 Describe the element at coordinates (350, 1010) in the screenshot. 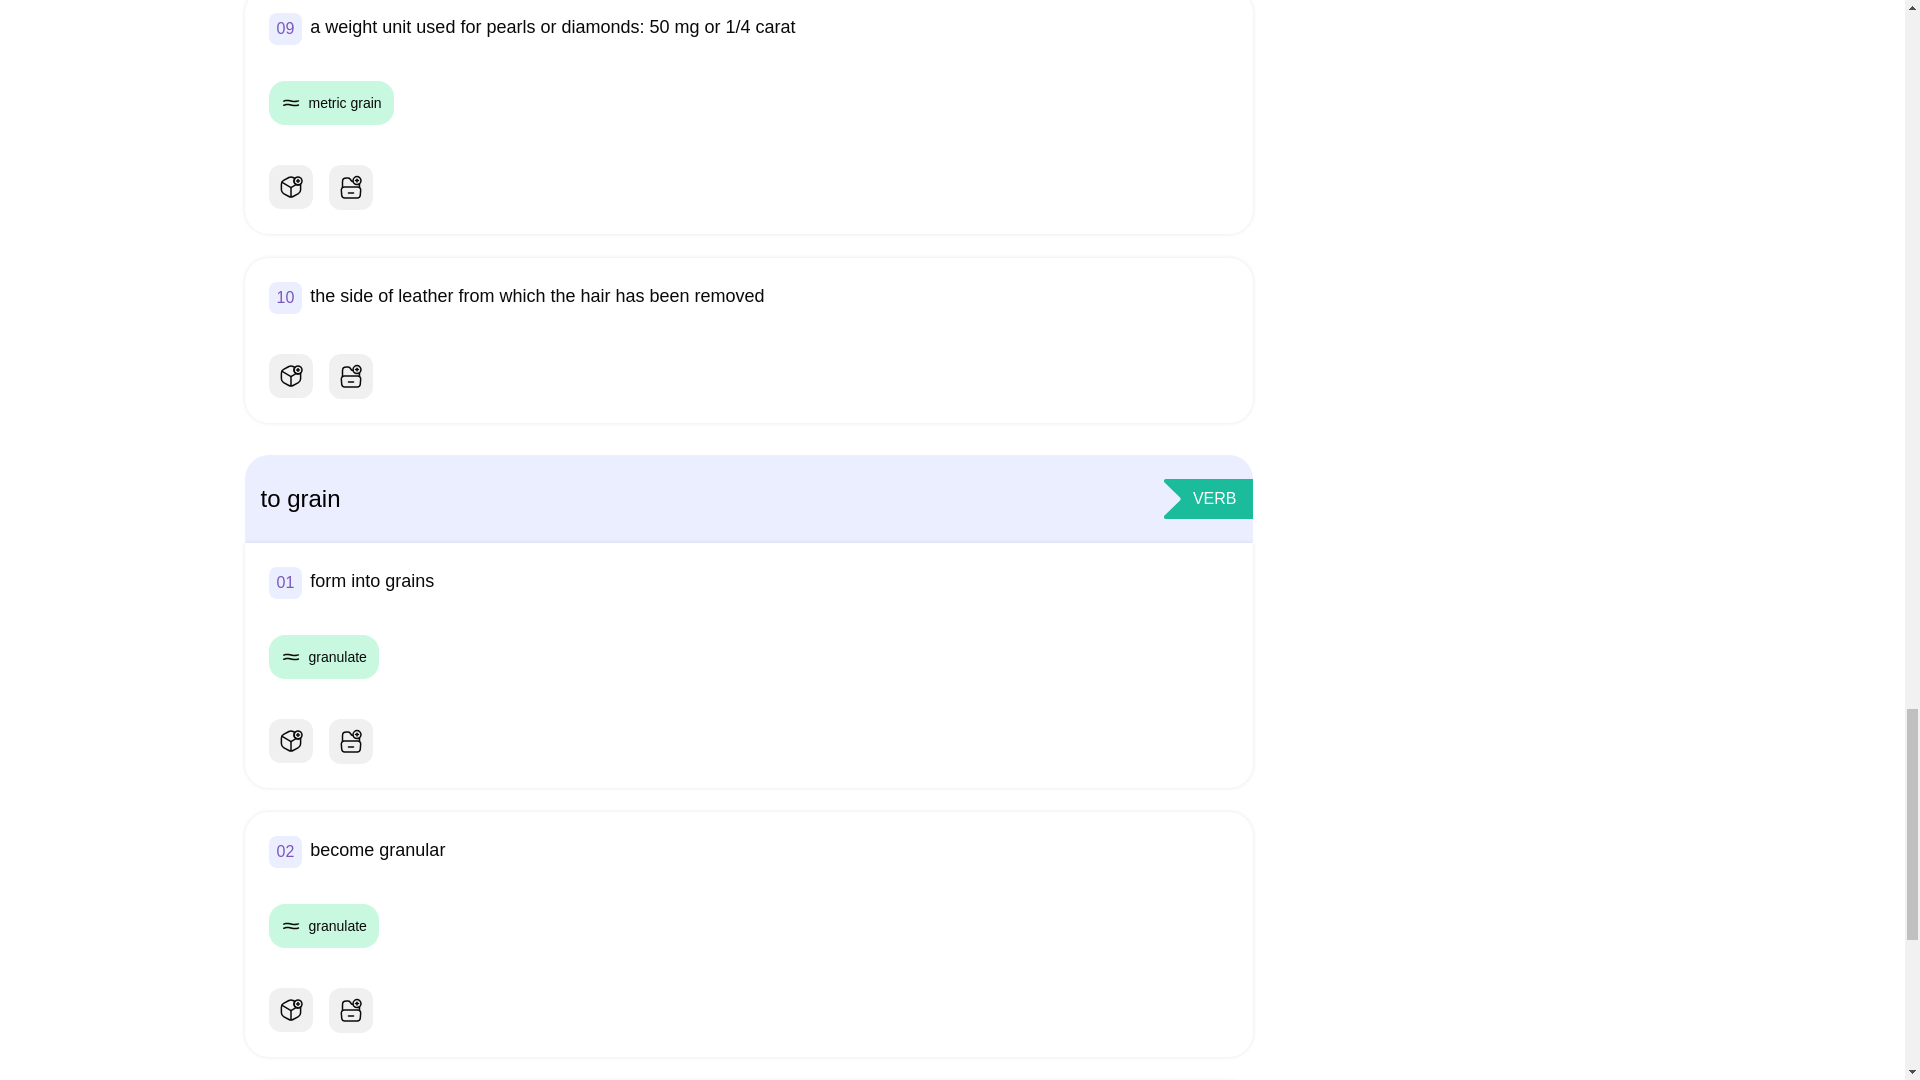

I see `Add to your wordlist` at that location.